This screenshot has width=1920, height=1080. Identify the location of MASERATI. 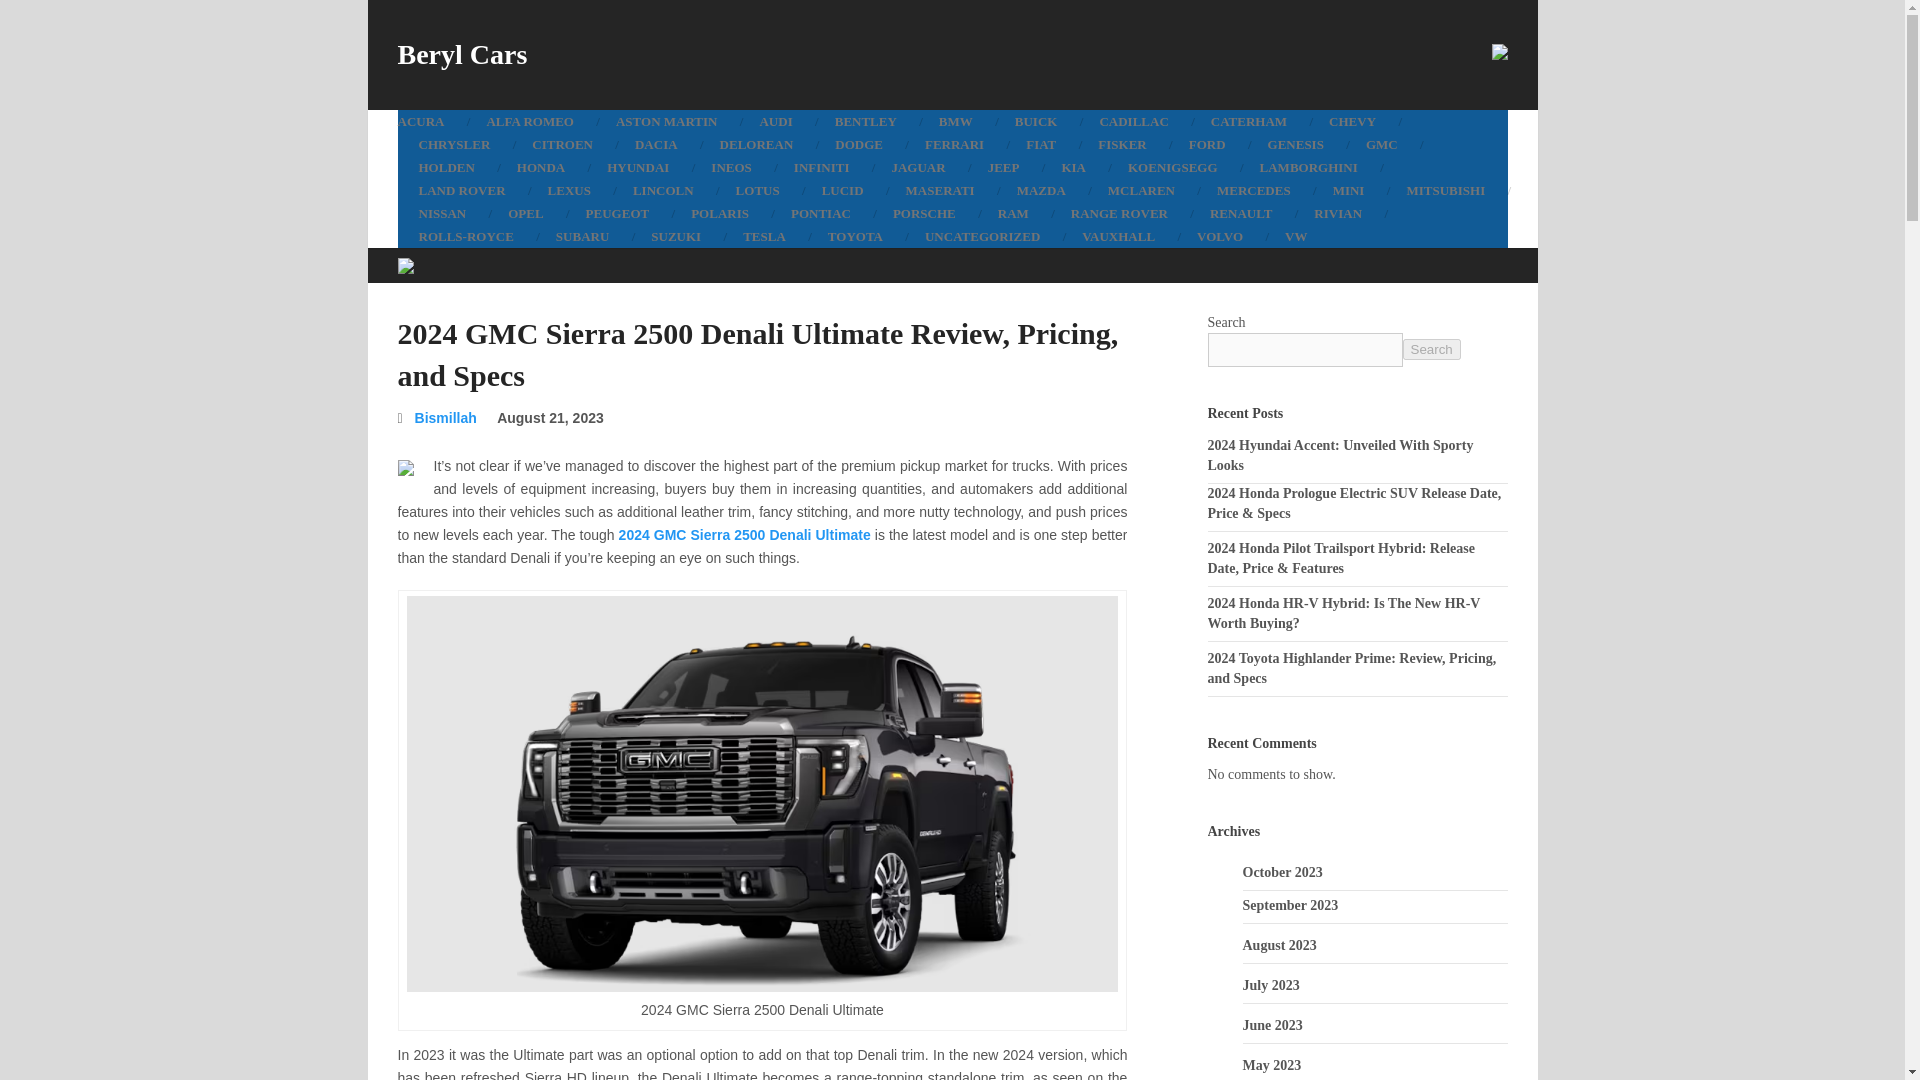
(940, 190).